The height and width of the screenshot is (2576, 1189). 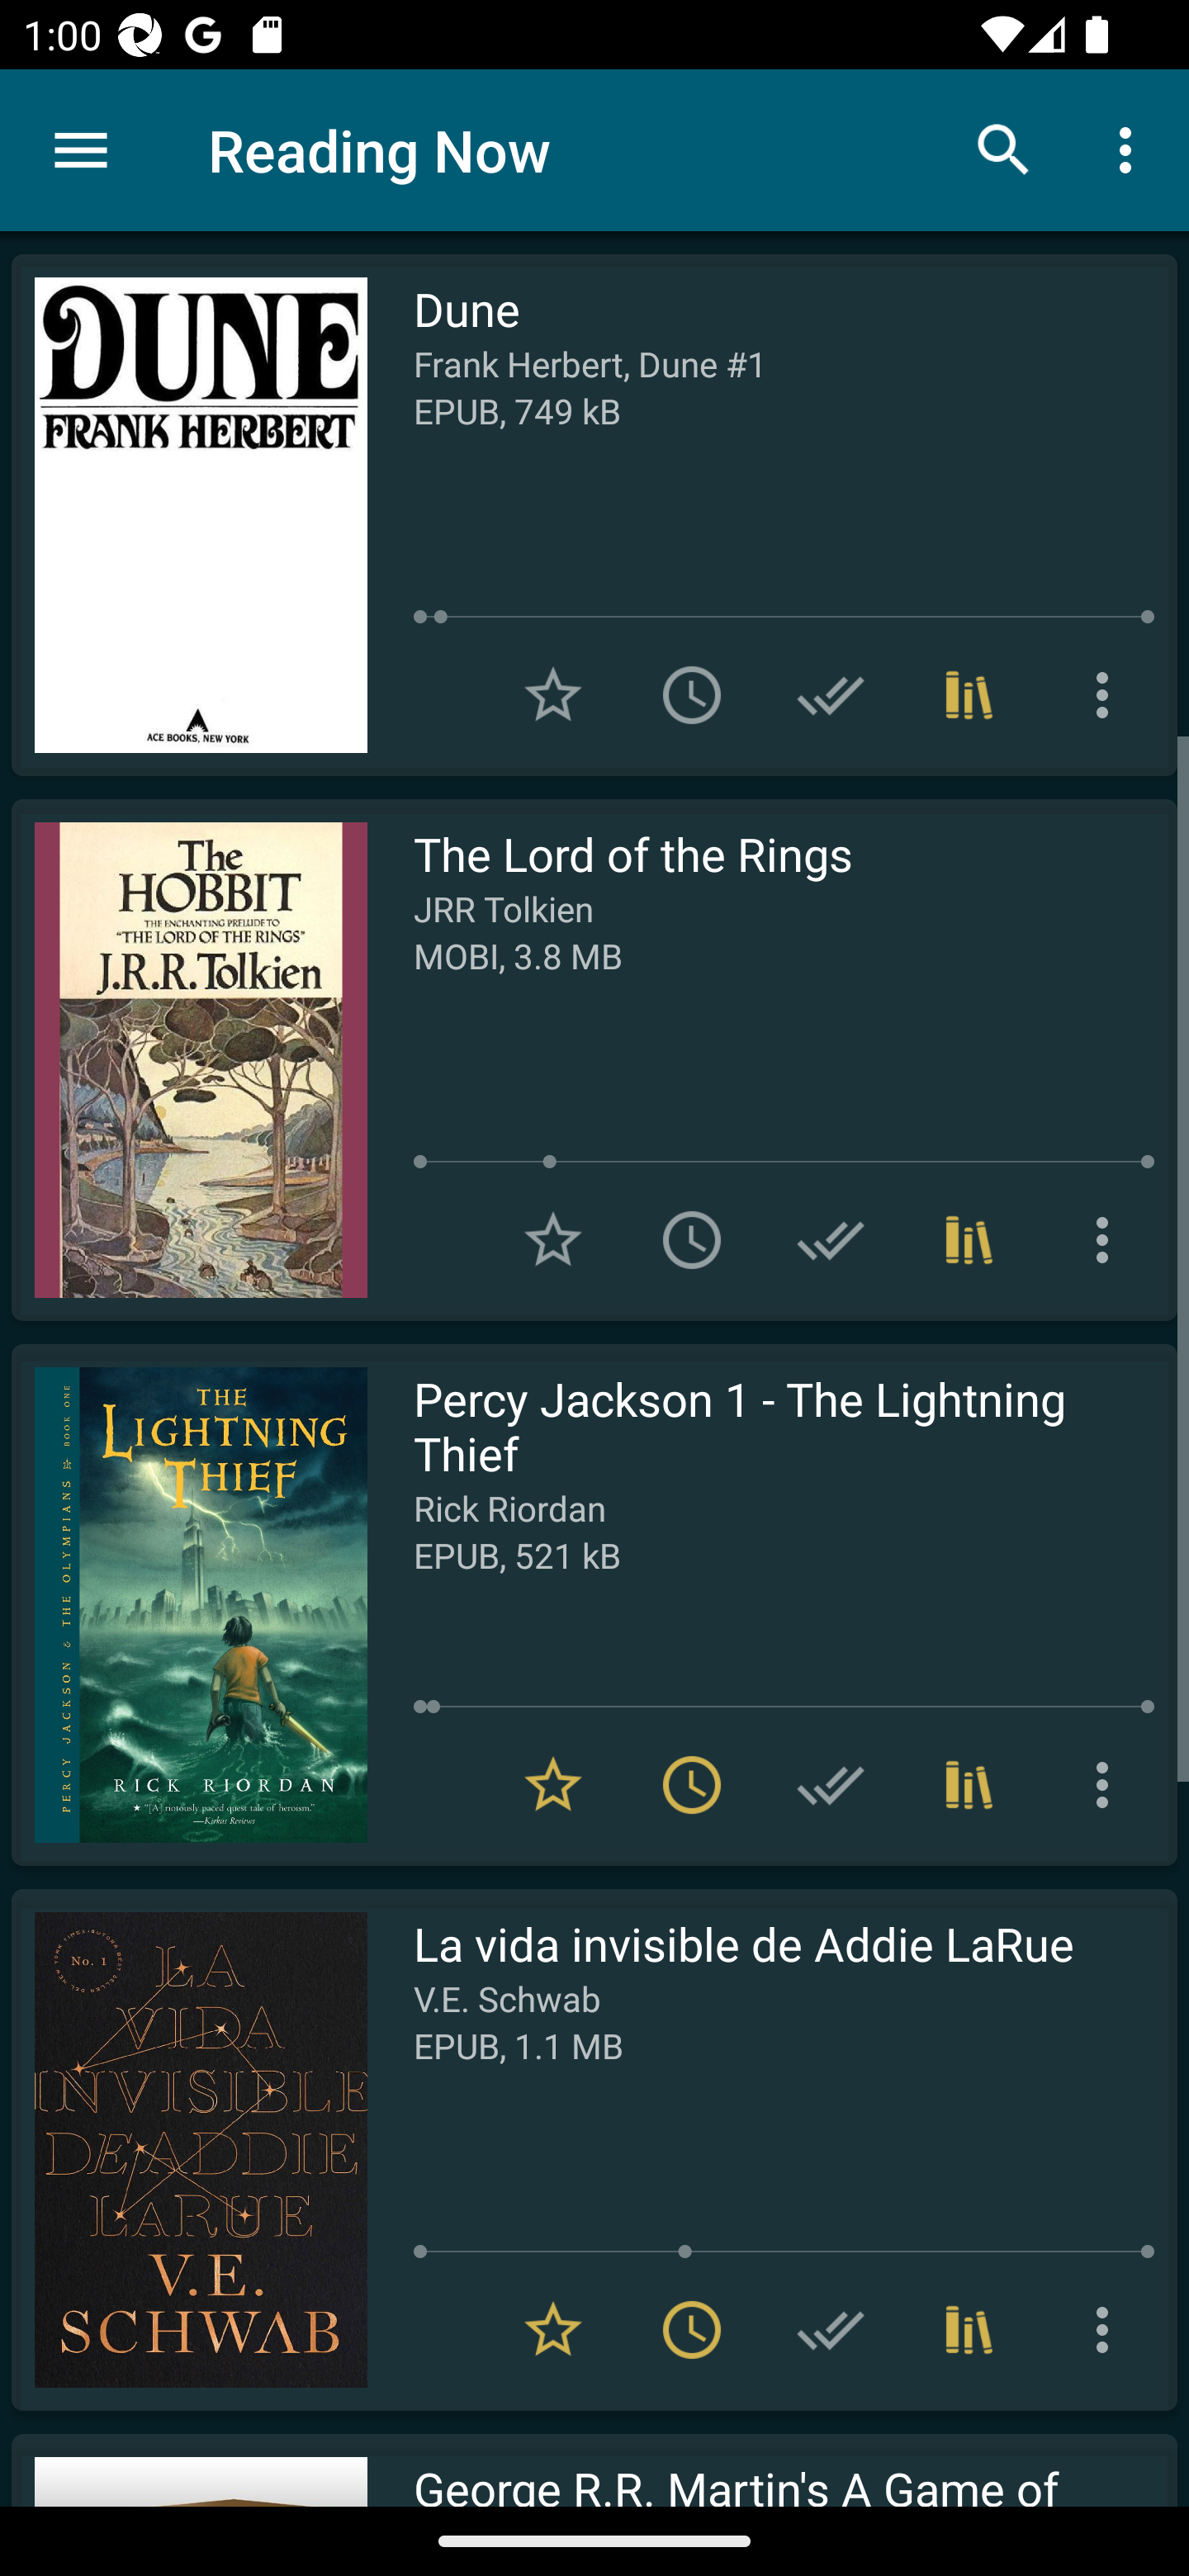 I want to click on Read Percy Jackson 1 - The Lightning Thief, so click(x=189, y=1604).